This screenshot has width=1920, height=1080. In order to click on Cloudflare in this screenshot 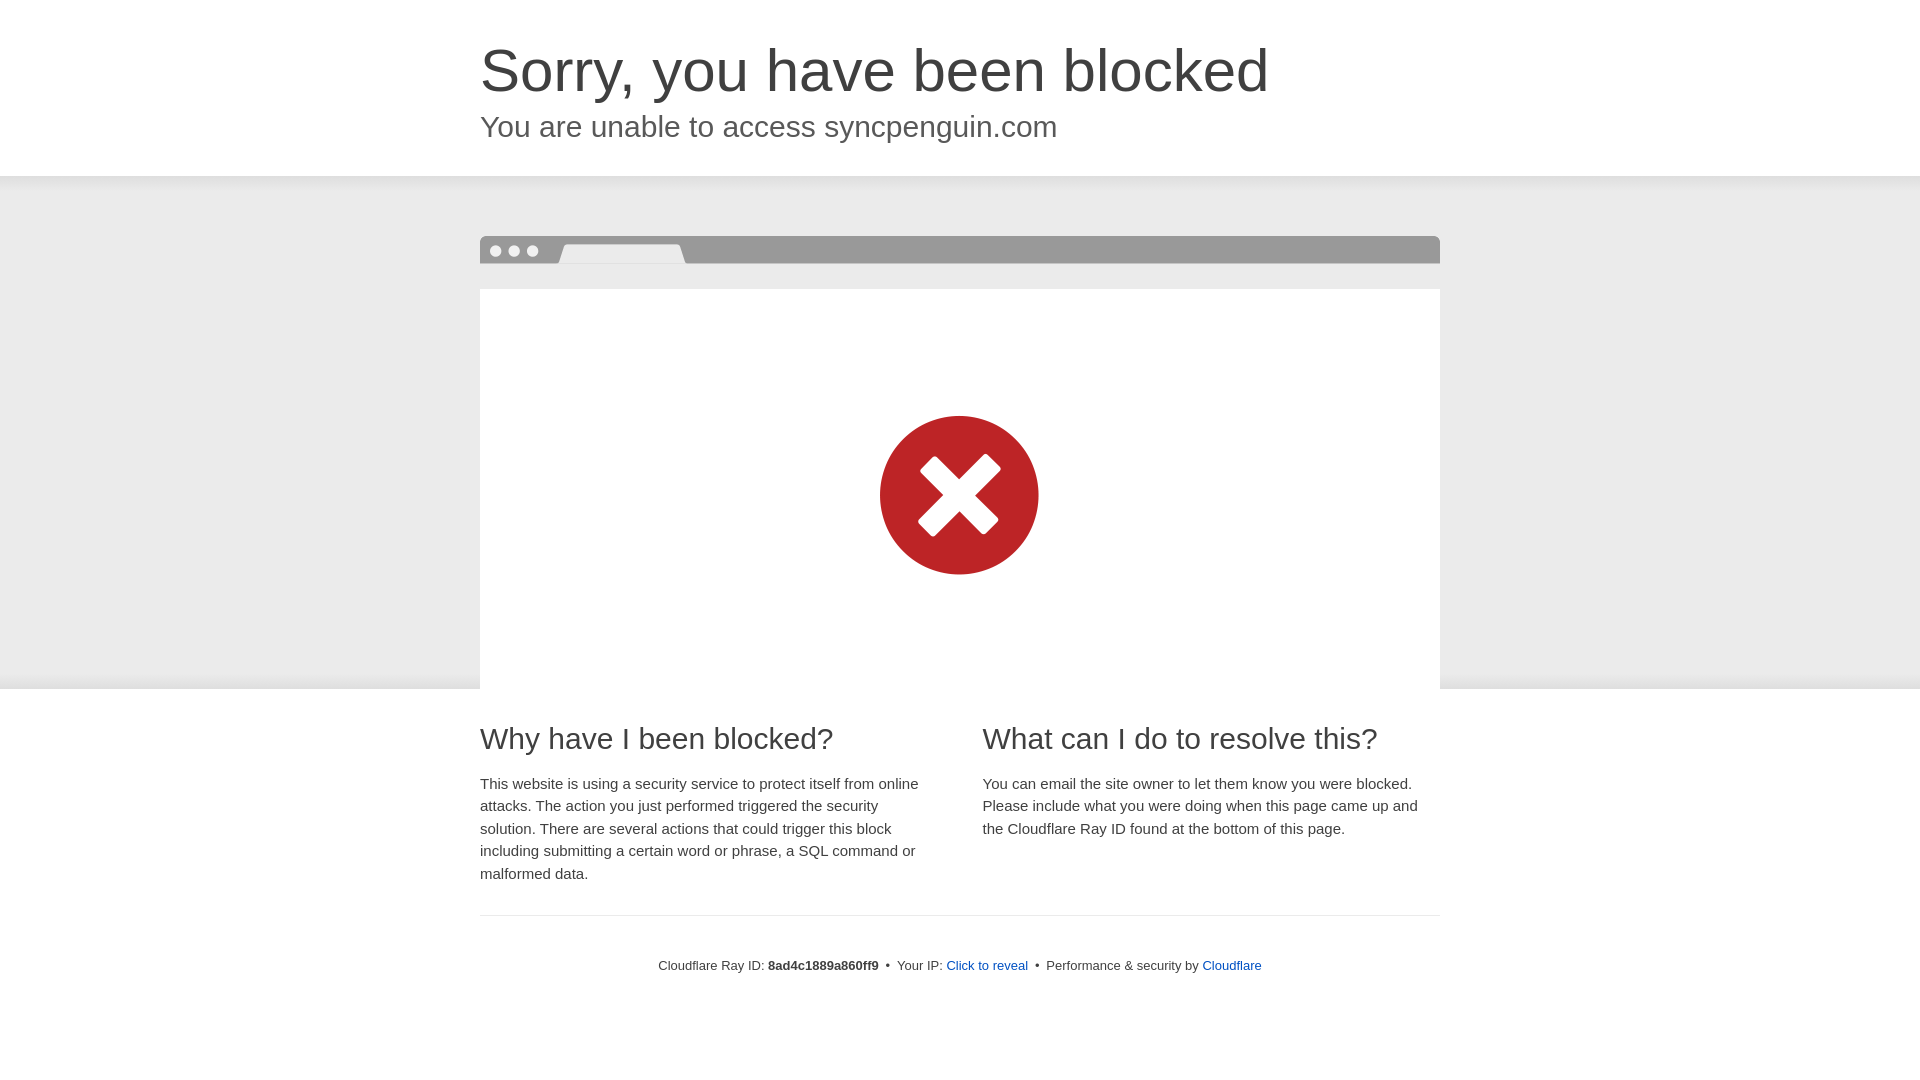, I will do `click(1231, 965)`.